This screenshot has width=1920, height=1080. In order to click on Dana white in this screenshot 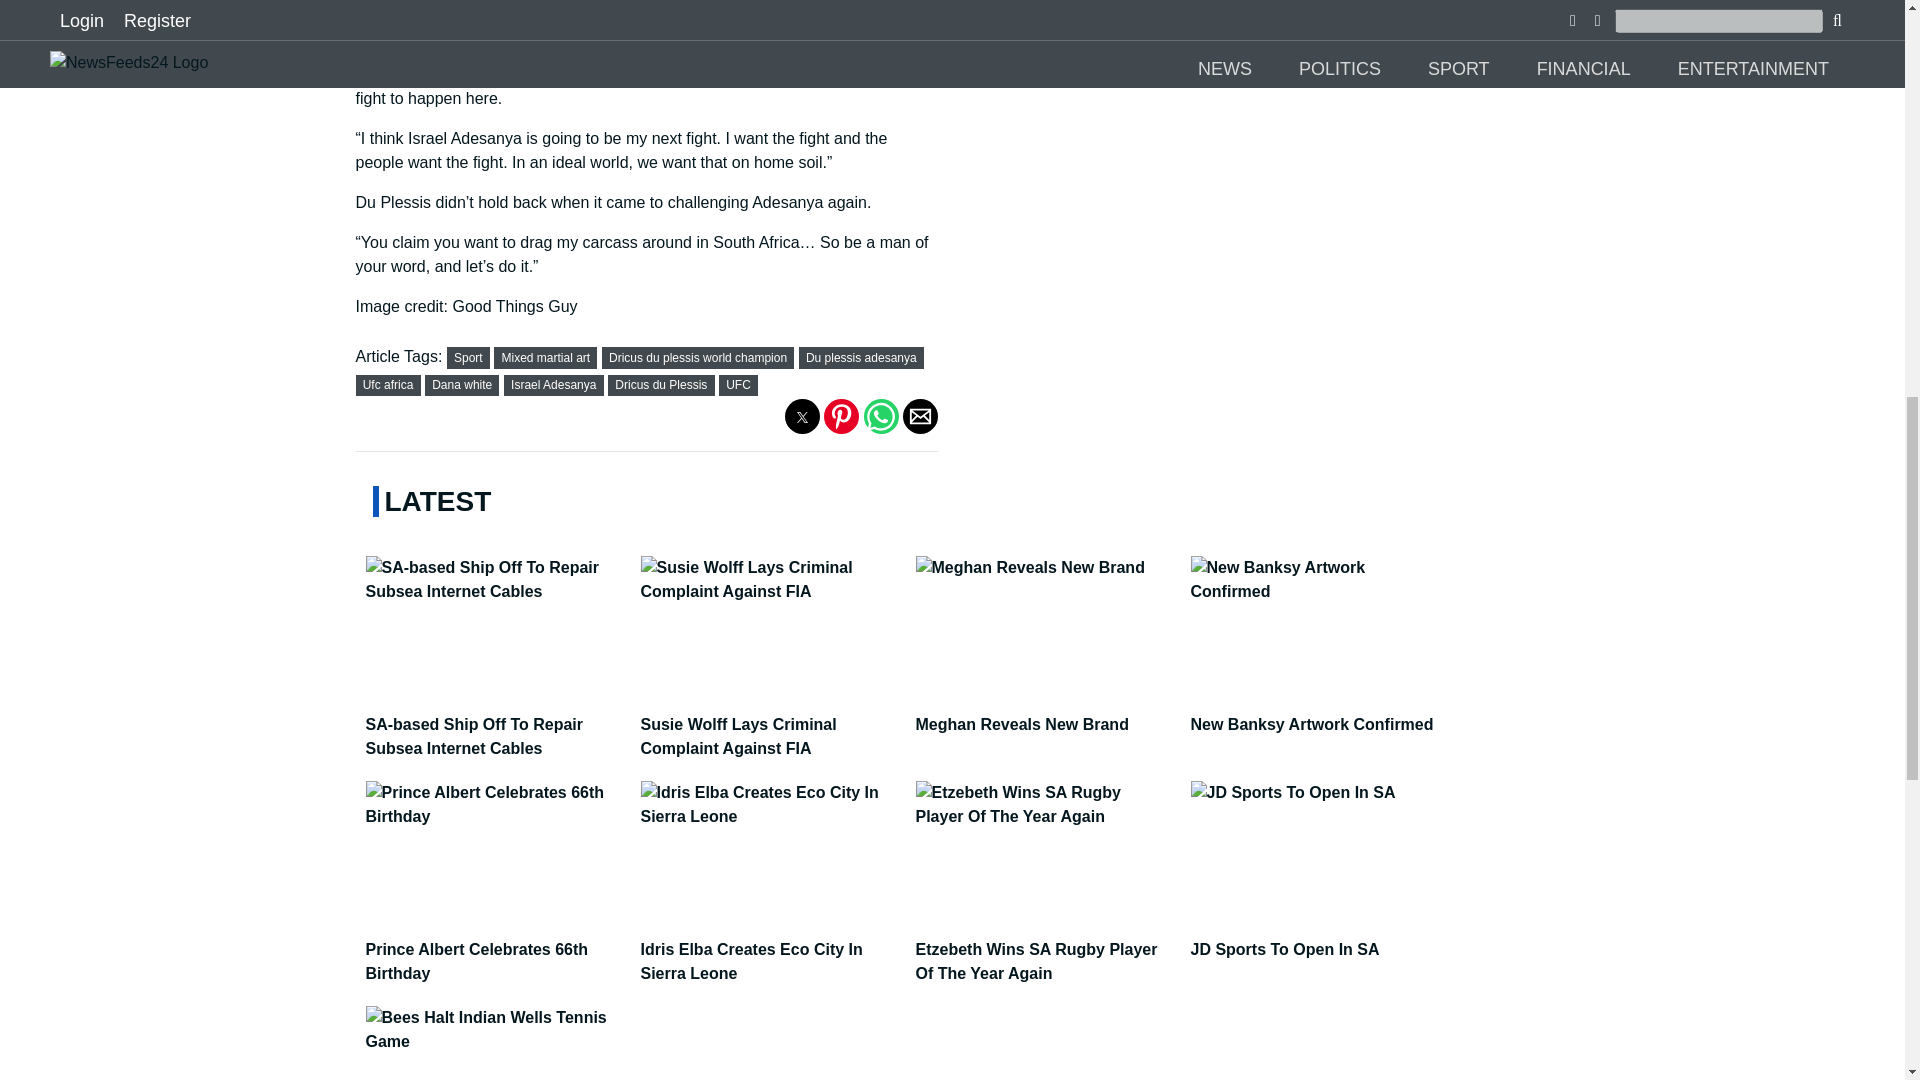, I will do `click(462, 385)`.